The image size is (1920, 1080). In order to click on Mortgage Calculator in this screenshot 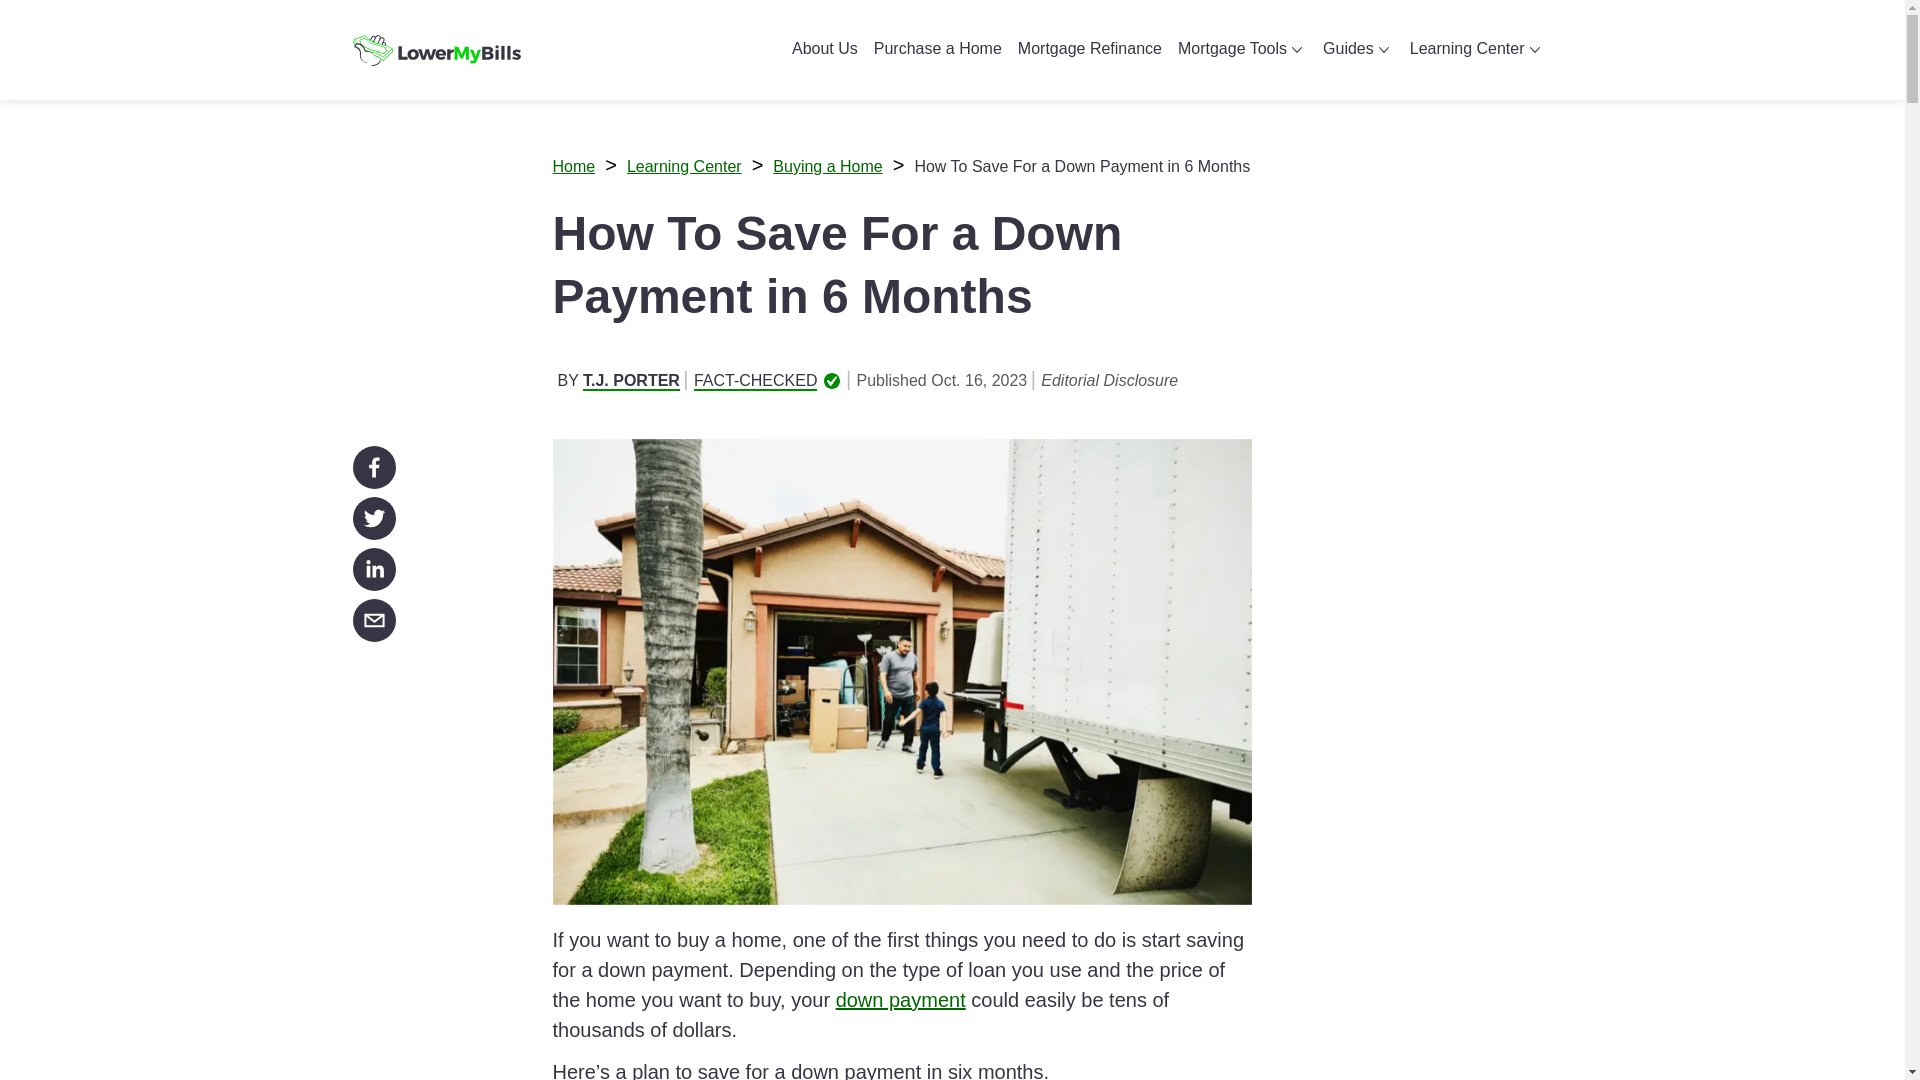, I will do `click(1231, 96)`.